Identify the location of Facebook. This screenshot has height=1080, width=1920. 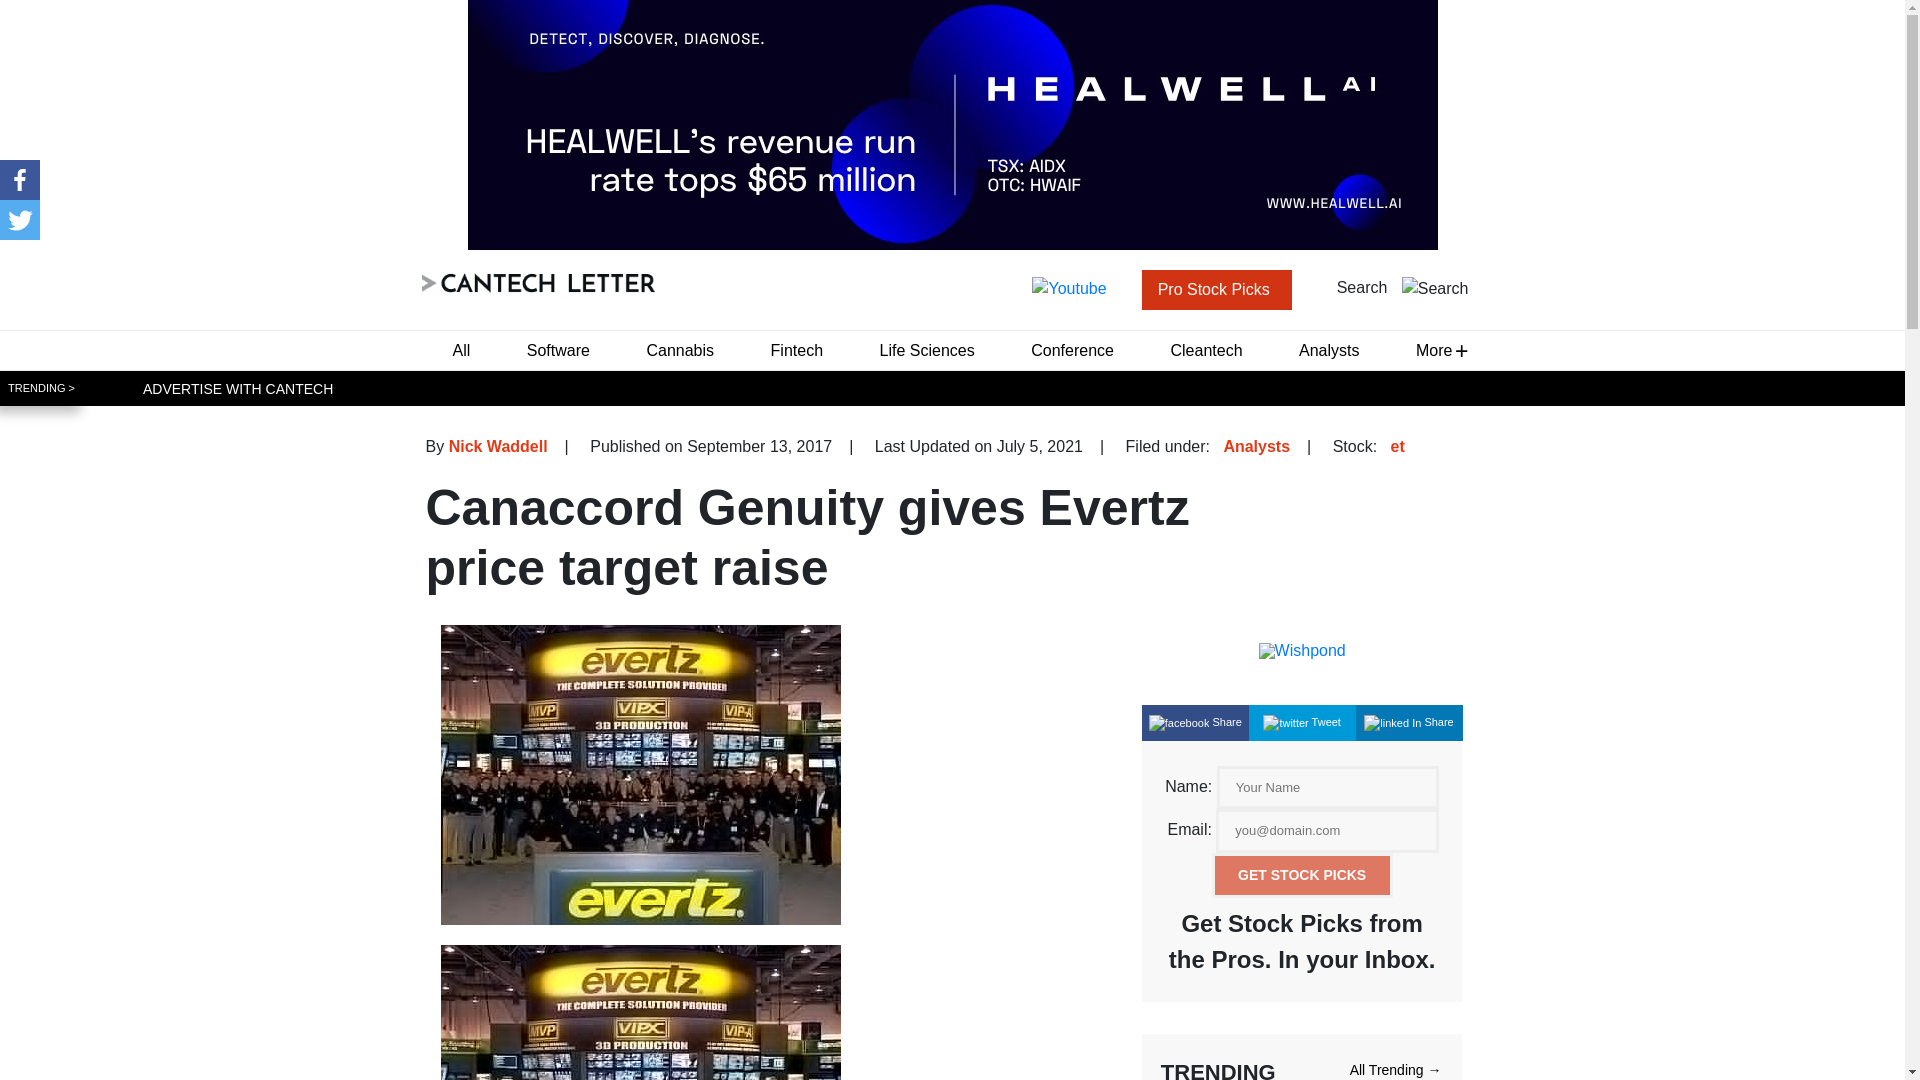
(20, 179).